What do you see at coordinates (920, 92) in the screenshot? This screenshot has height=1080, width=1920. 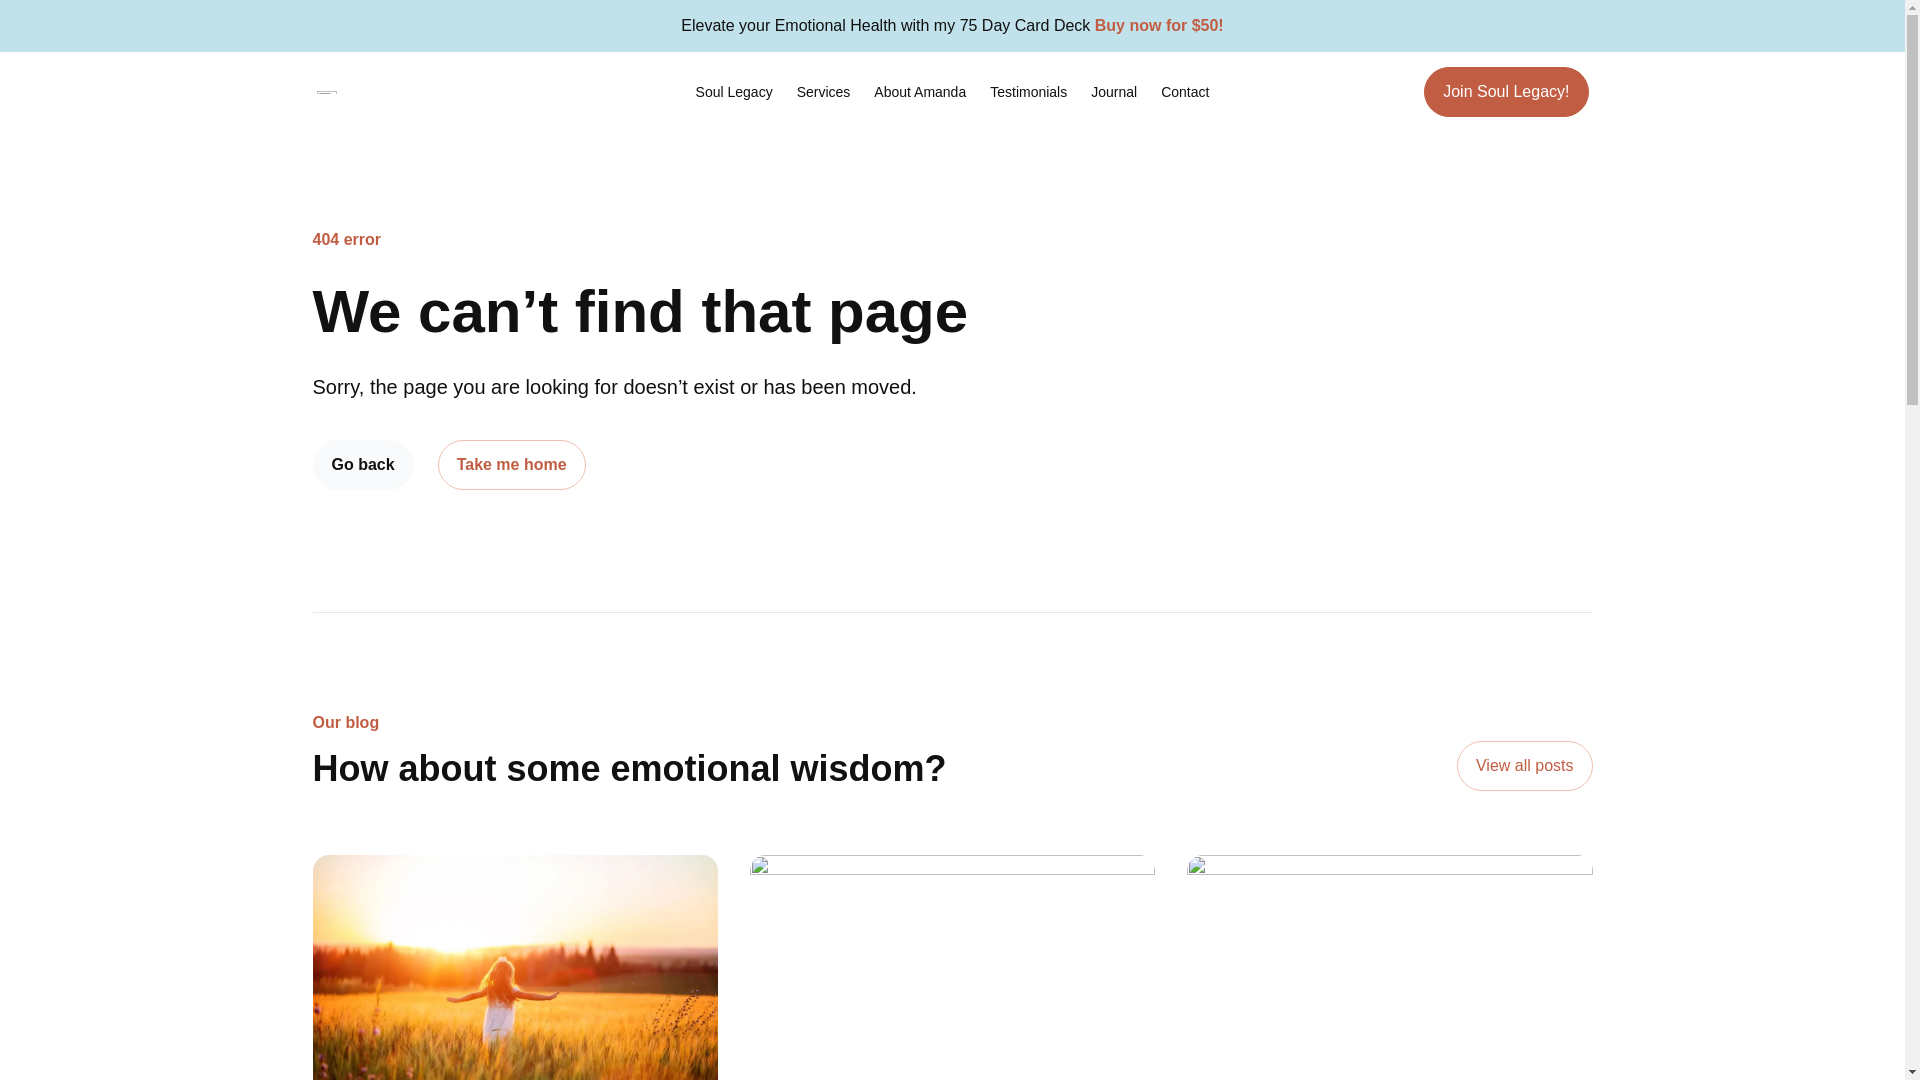 I see `About Amanda` at bounding box center [920, 92].